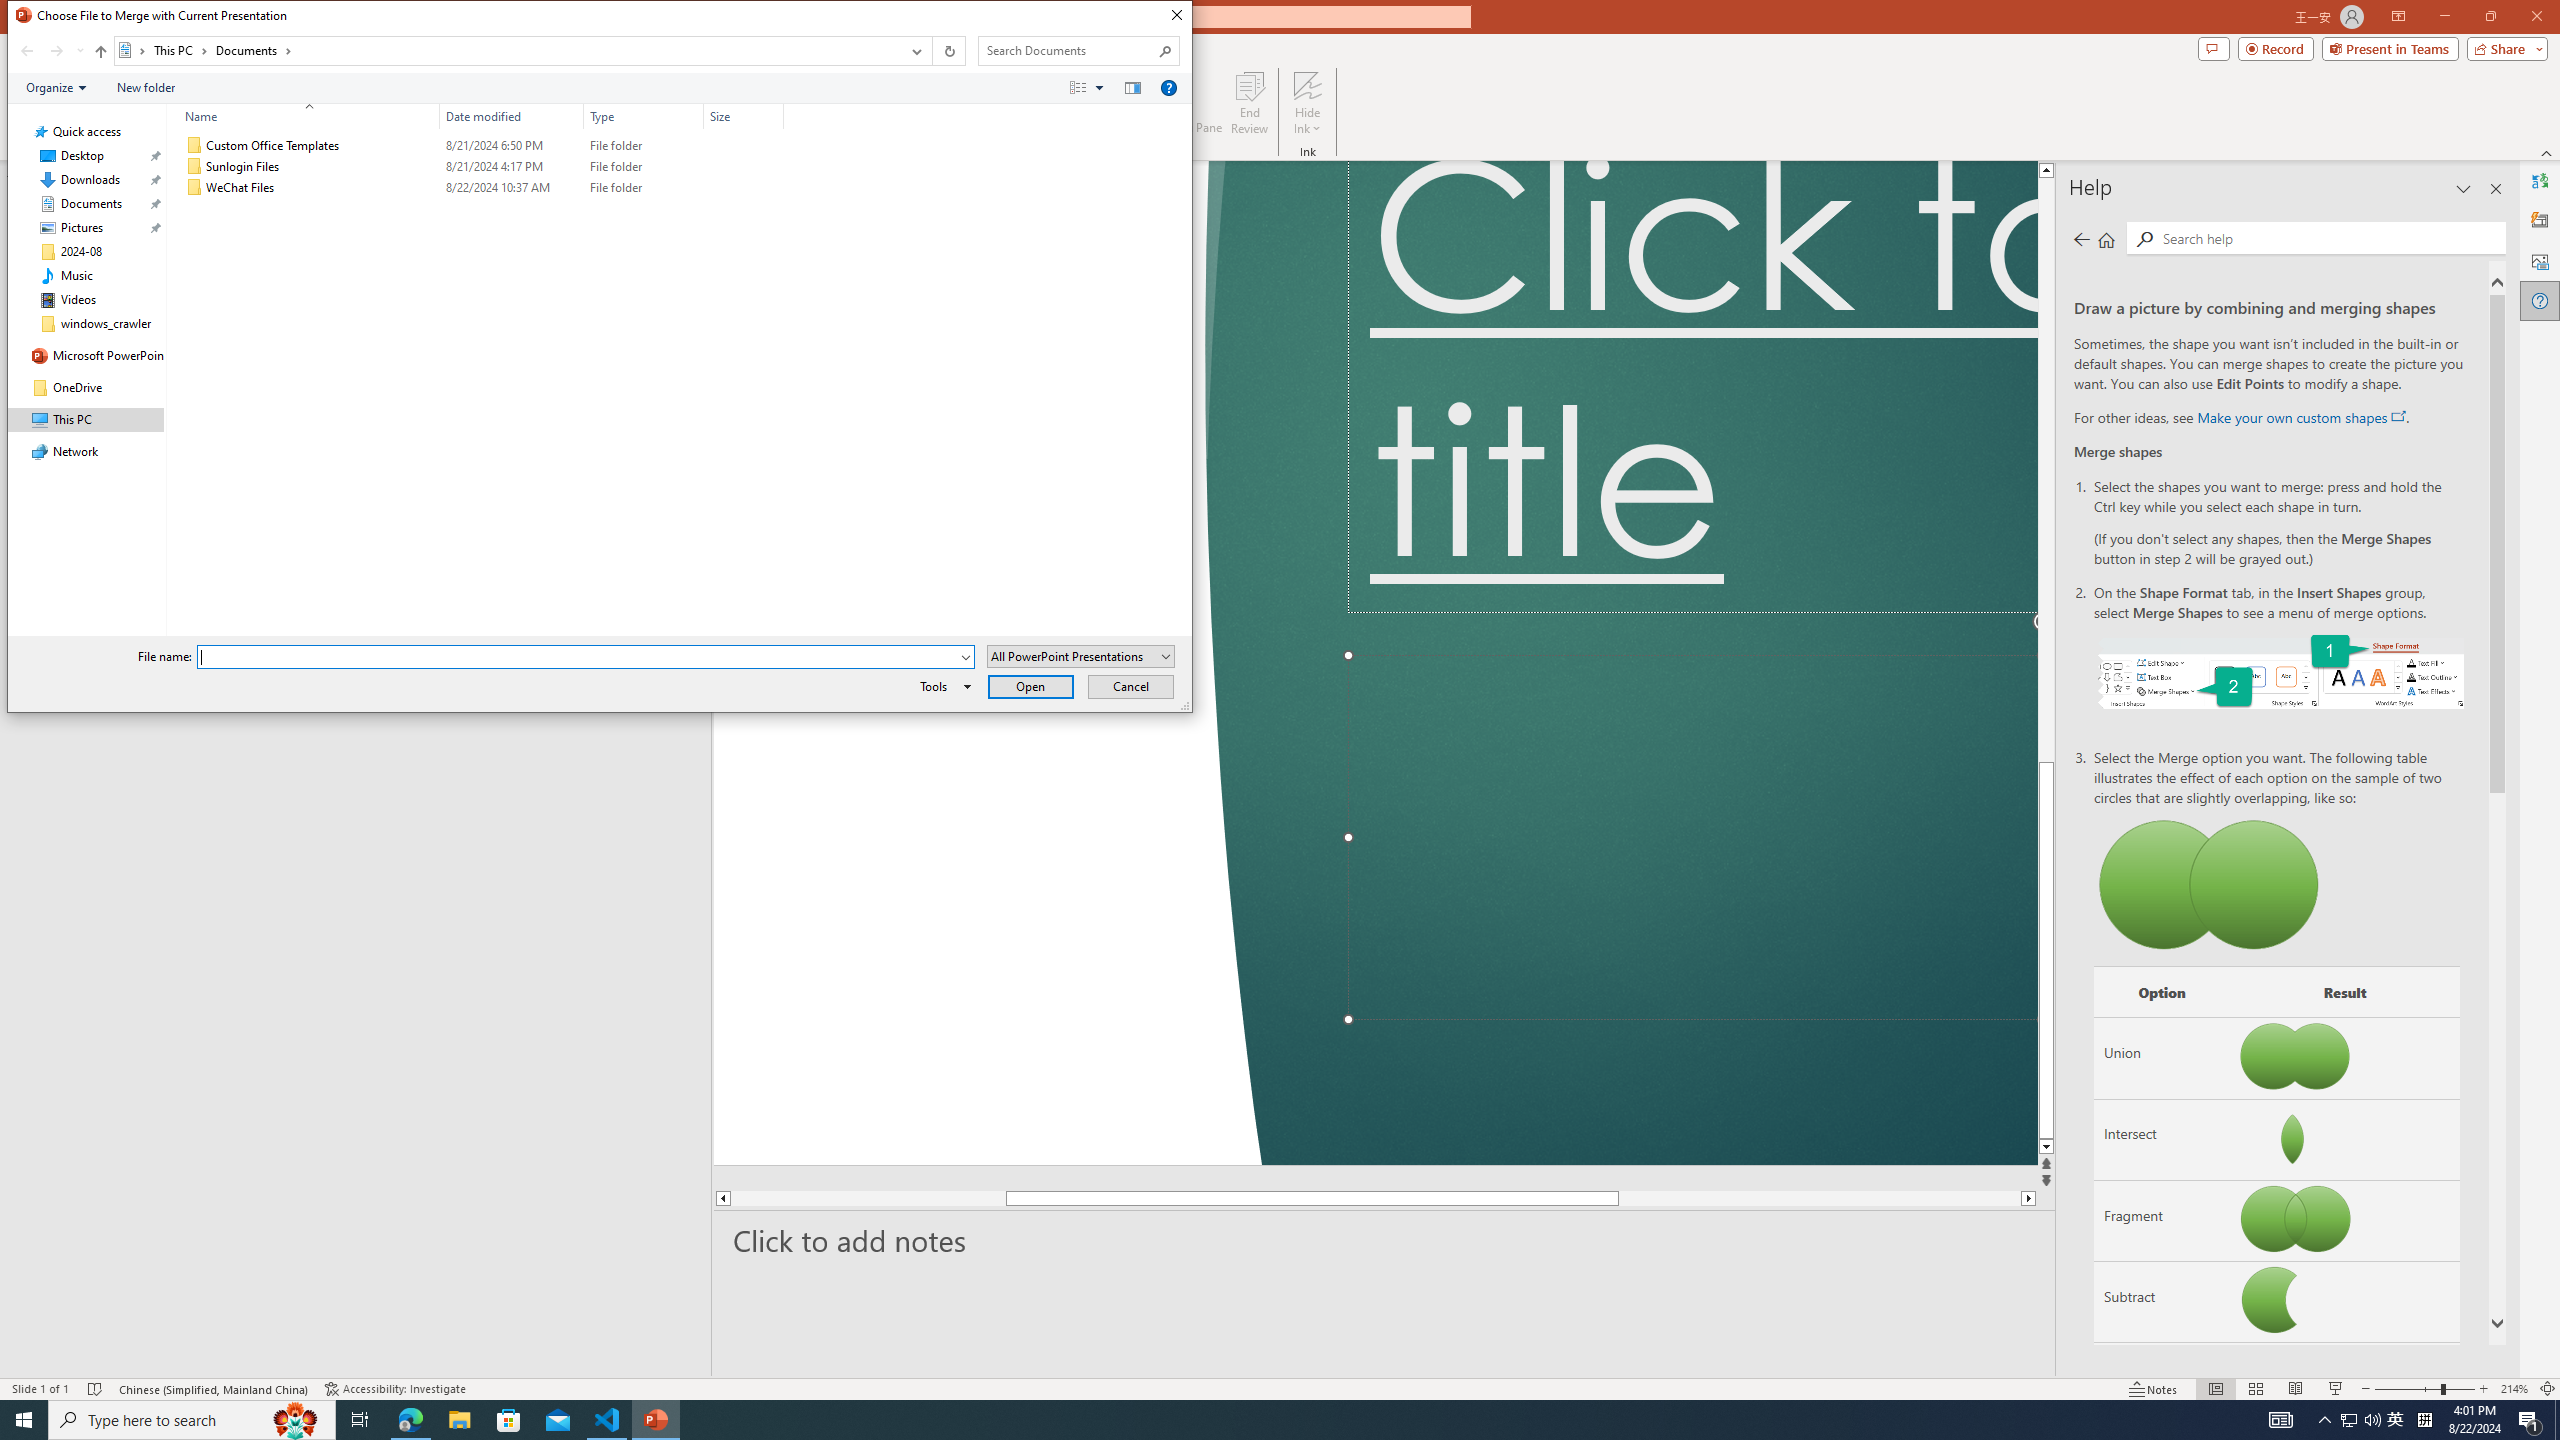 This screenshot has height=1440, width=2560. What do you see at coordinates (2081, 239) in the screenshot?
I see `Previous page` at bounding box center [2081, 239].